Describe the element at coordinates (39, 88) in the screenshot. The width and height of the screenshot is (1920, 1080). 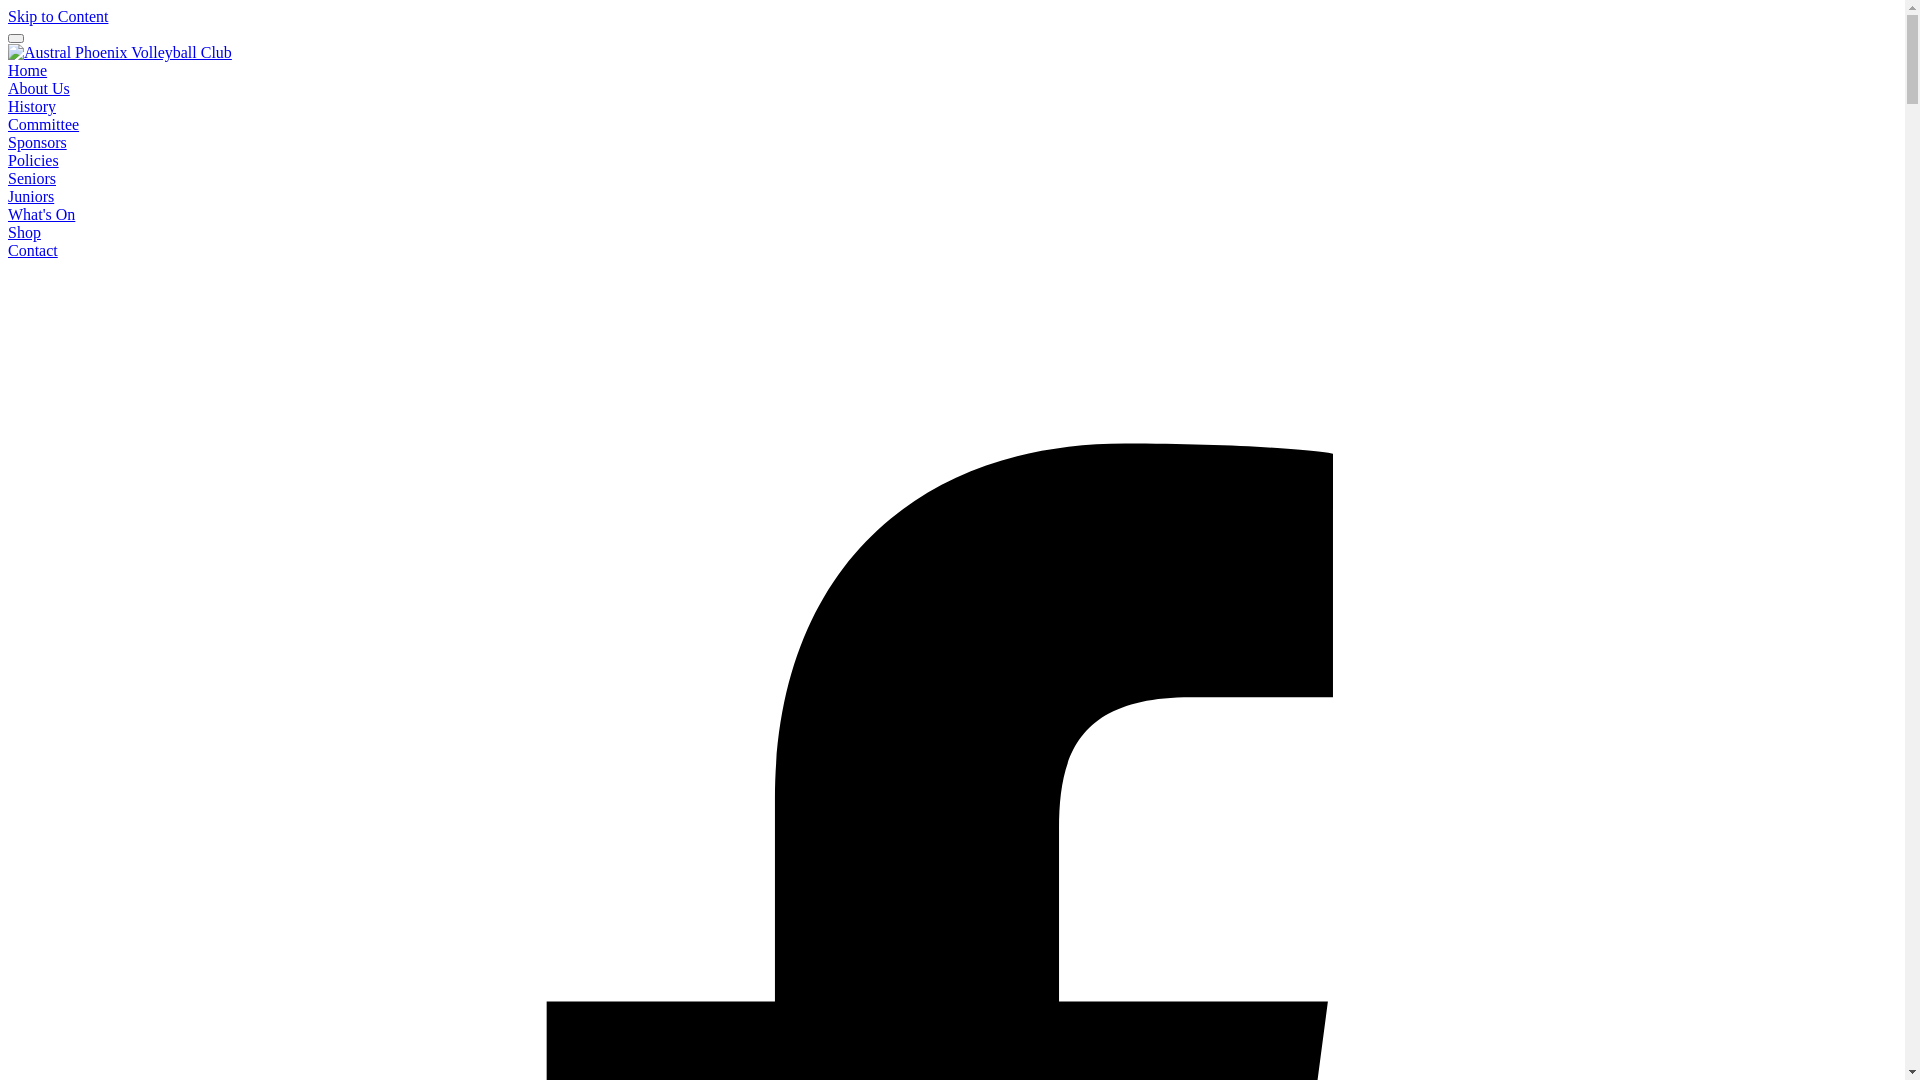
I see `About Us` at that location.